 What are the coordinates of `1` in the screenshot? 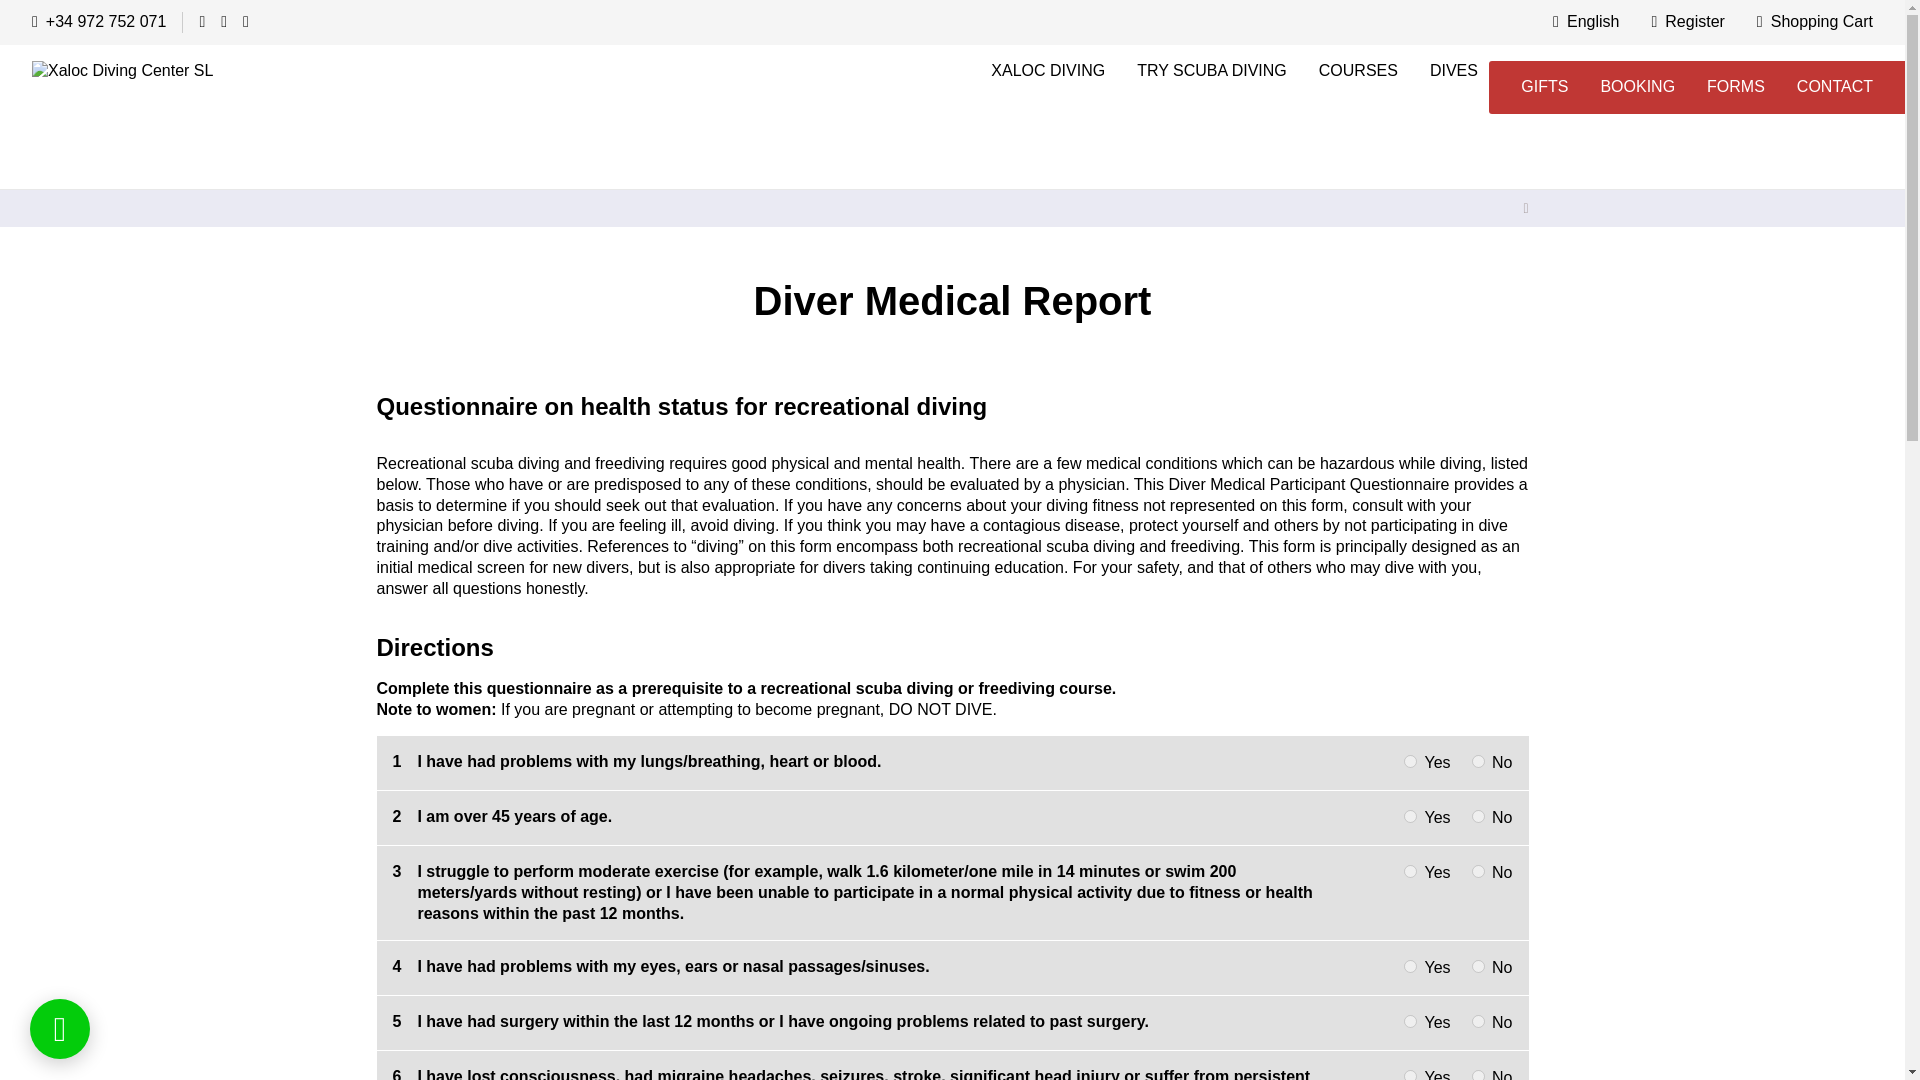 It's located at (1410, 872).